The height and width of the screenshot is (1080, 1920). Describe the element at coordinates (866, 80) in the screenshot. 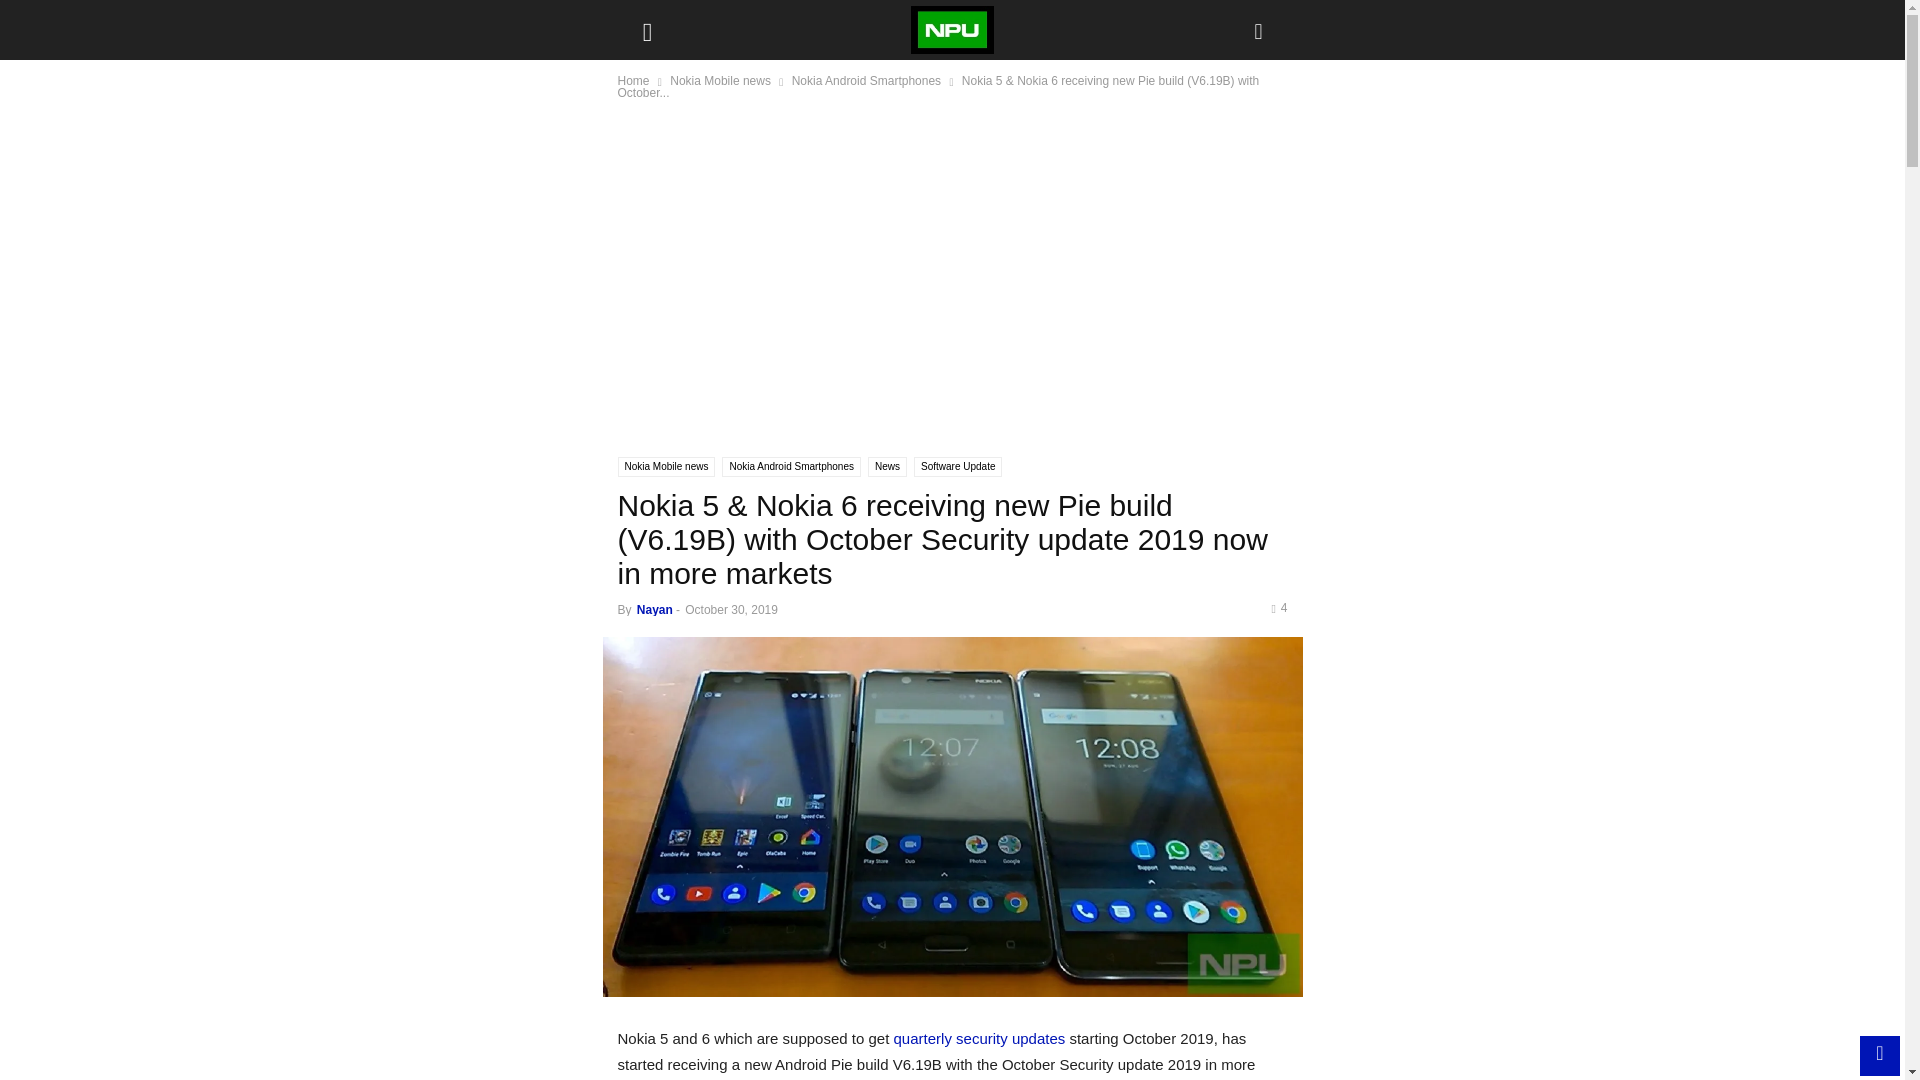

I see `View all posts in Nokia Android Smartphones` at that location.